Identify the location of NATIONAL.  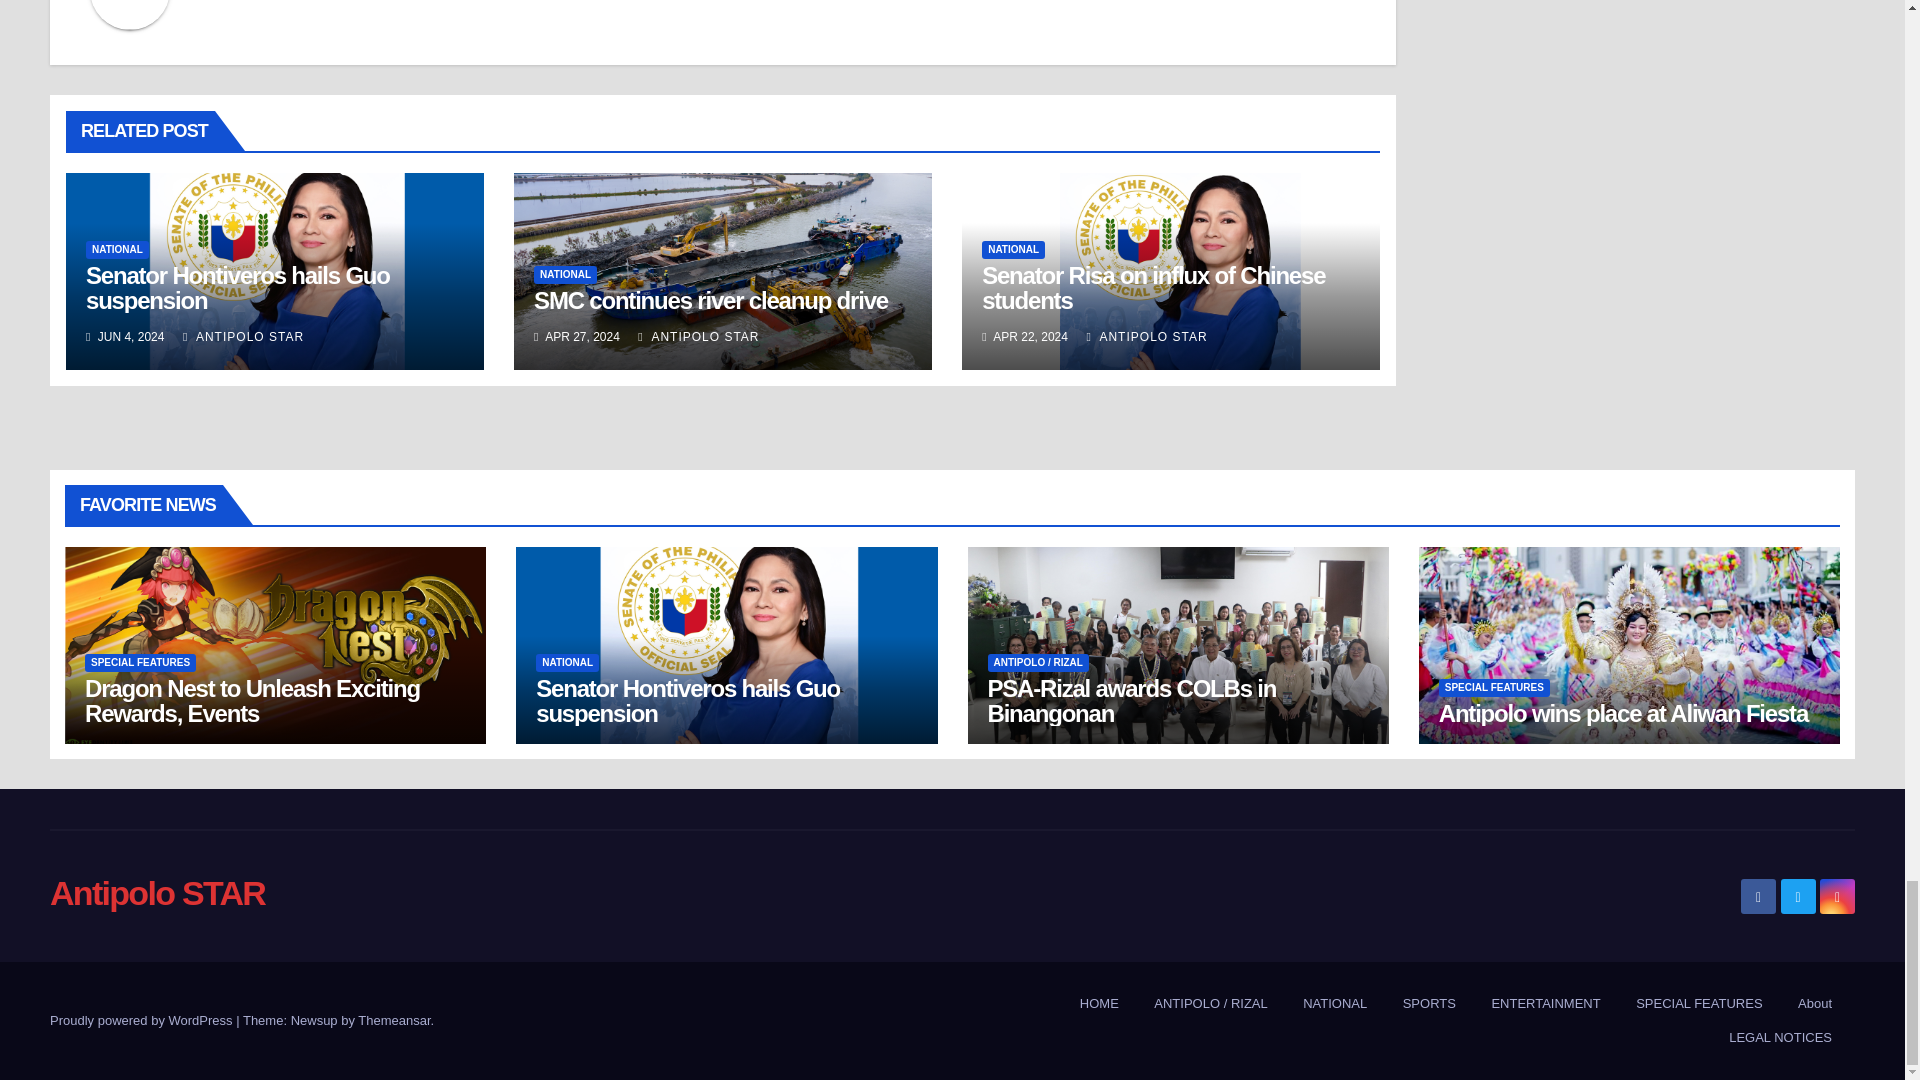
(565, 274).